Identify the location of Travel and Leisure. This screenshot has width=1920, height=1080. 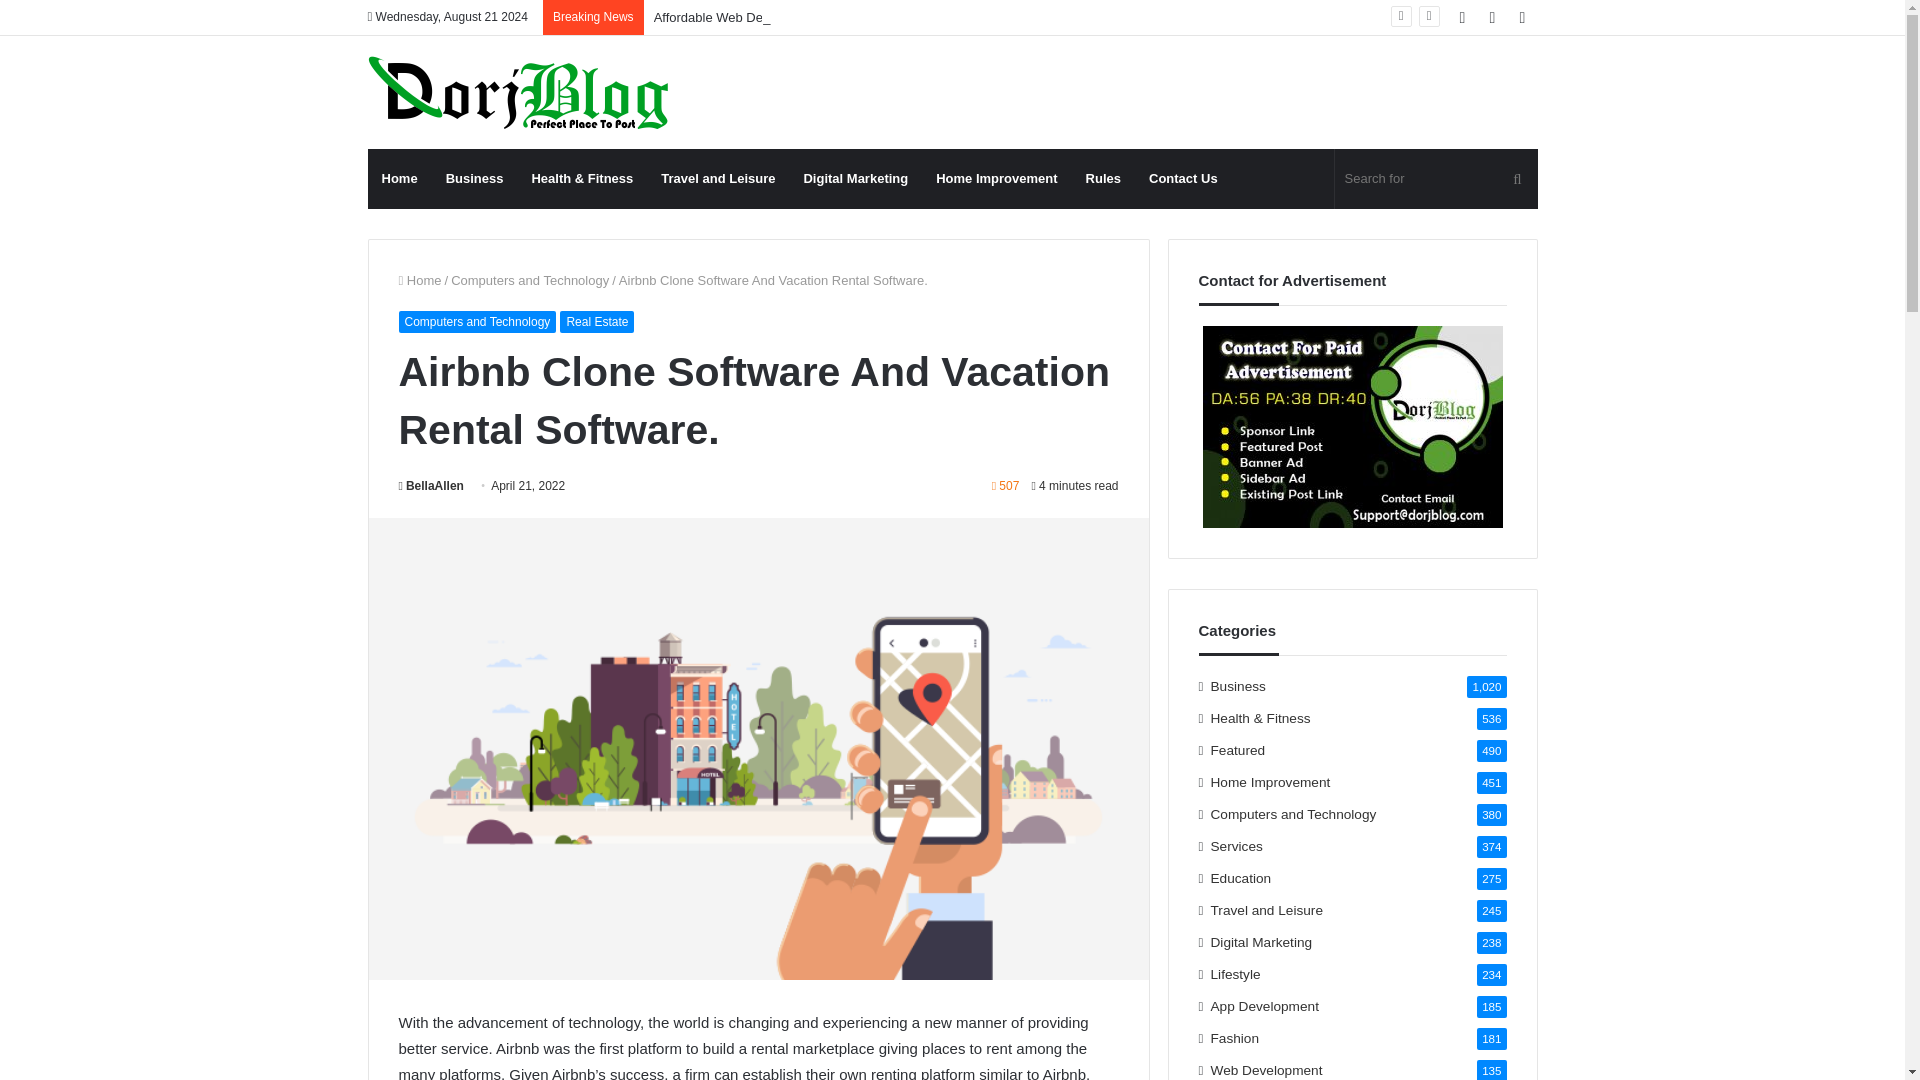
(718, 179).